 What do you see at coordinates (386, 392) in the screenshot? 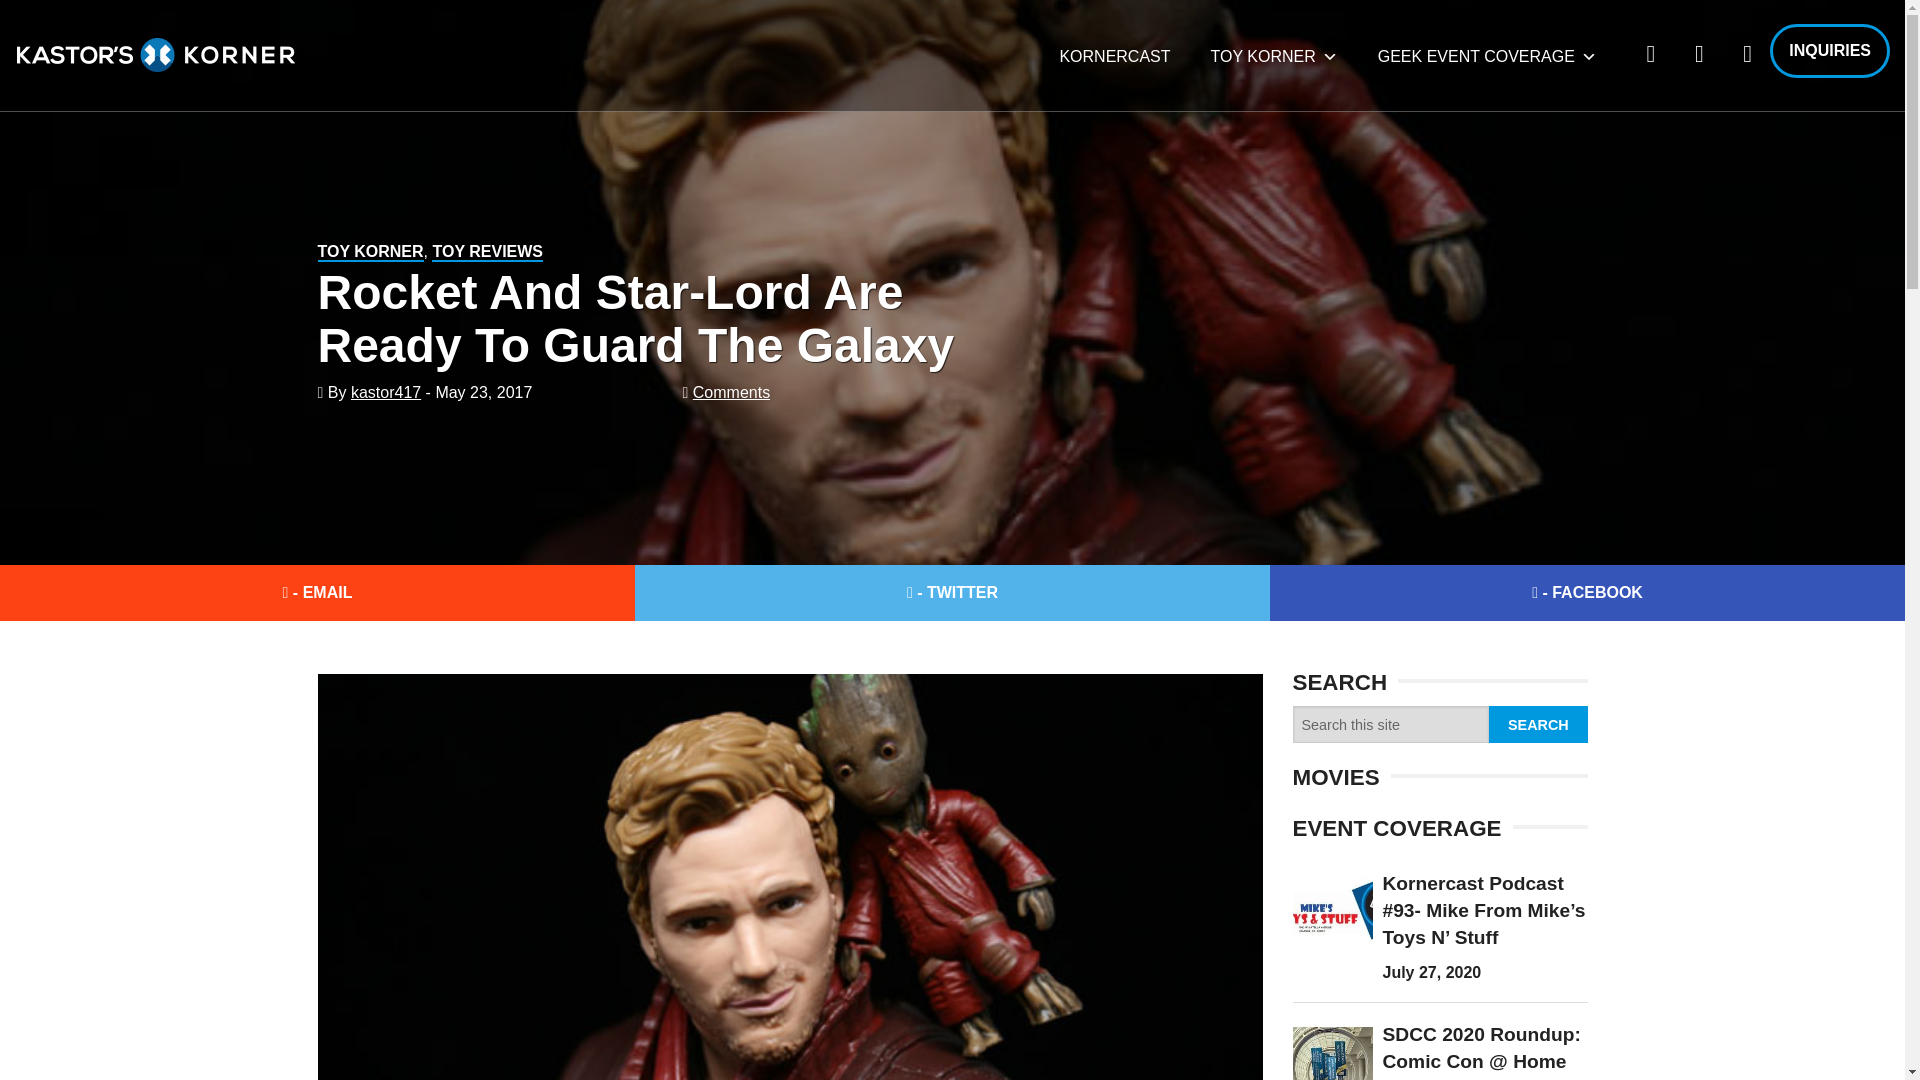
I see `kastor417` at bounding box center [386, 392].